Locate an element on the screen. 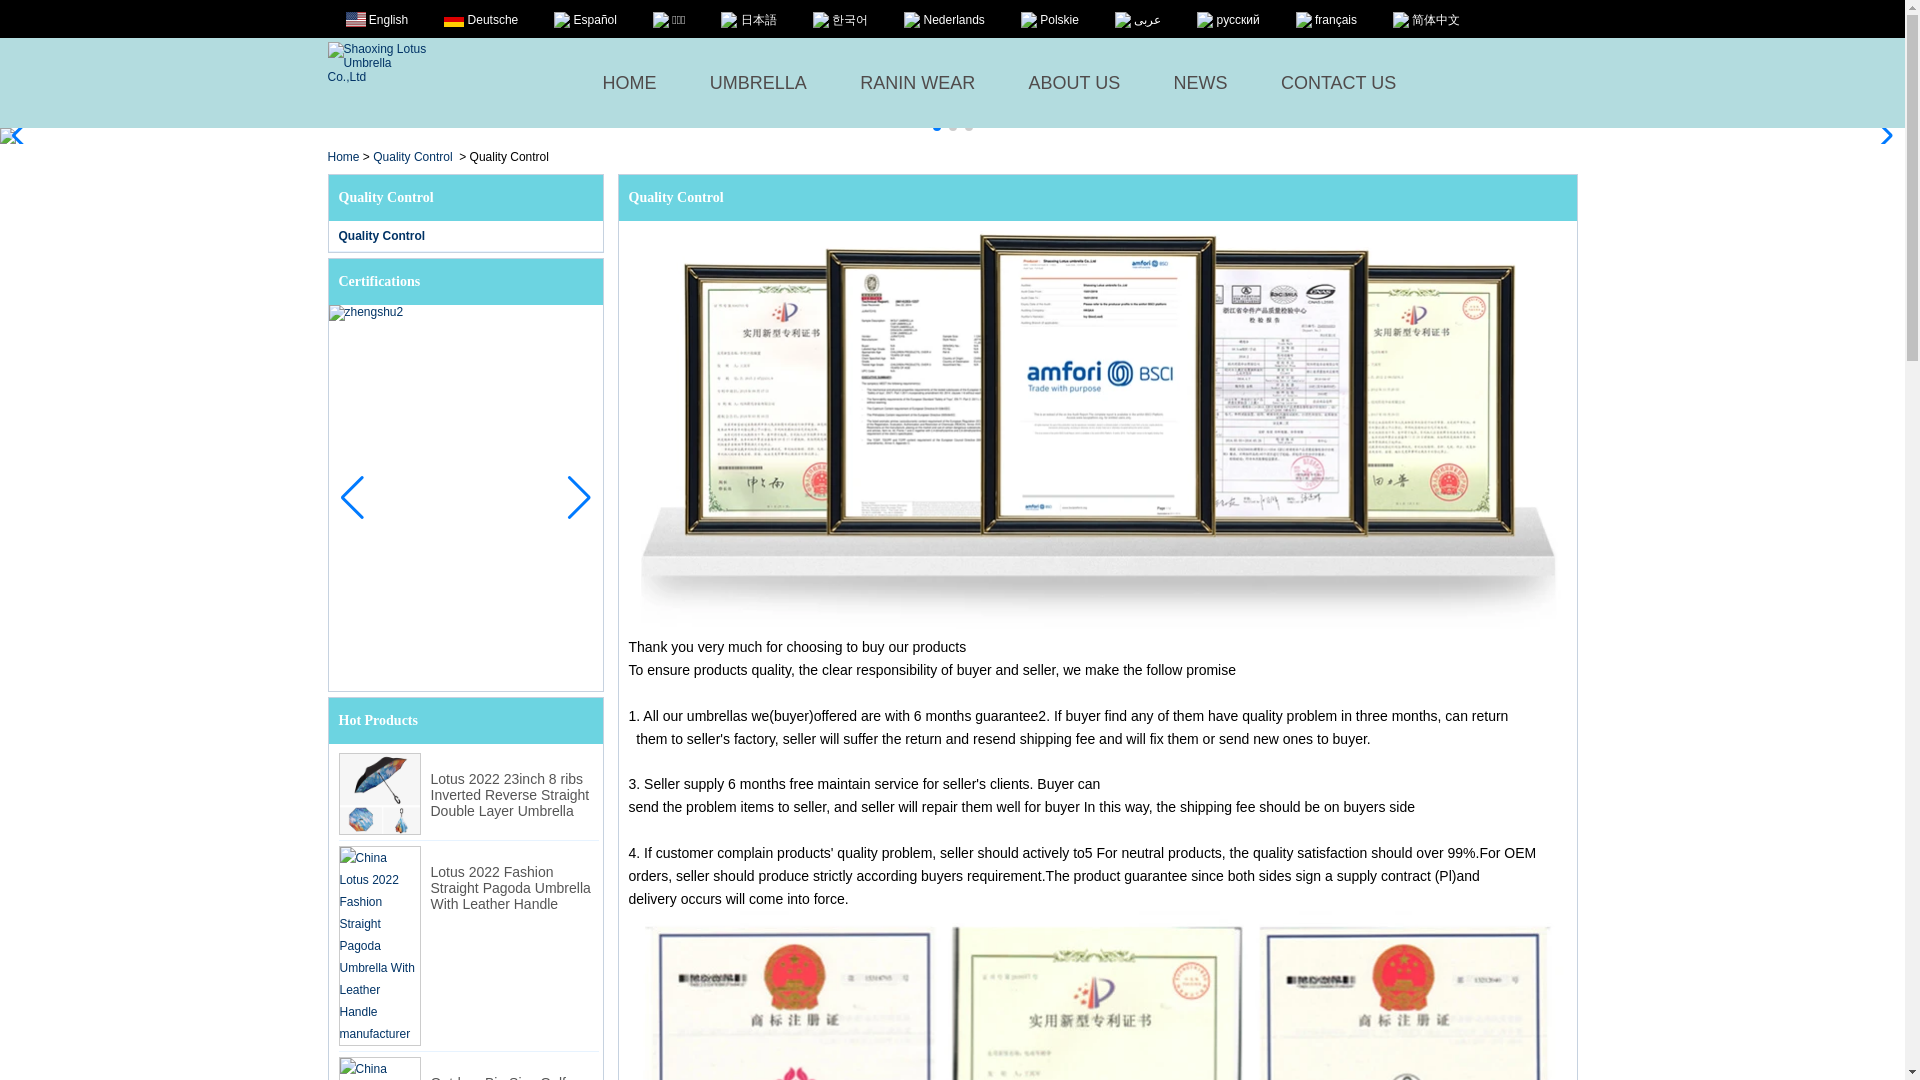 This screenshot has width=1920, height=1080. Home is located at coordinates (344, 157).